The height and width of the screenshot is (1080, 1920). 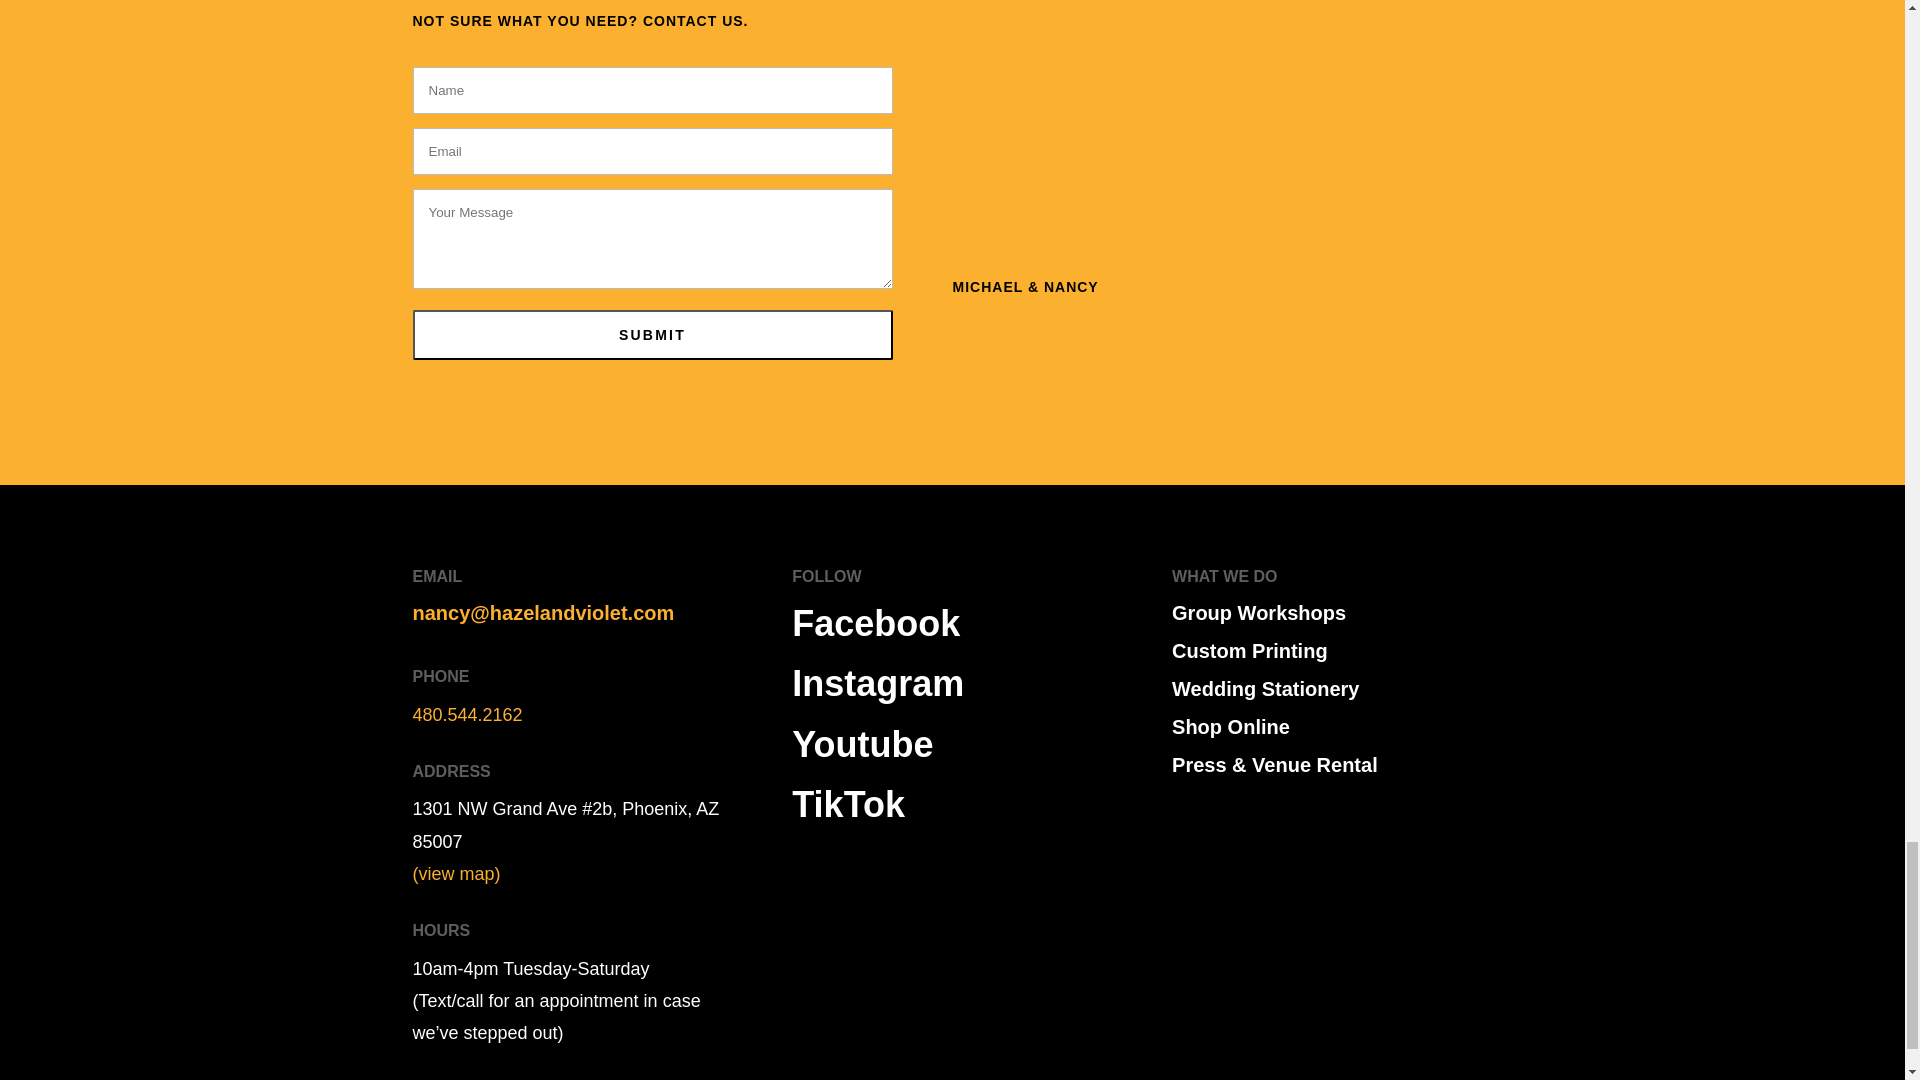 I want to click on Shop Online, so click(x=1230, y=726).